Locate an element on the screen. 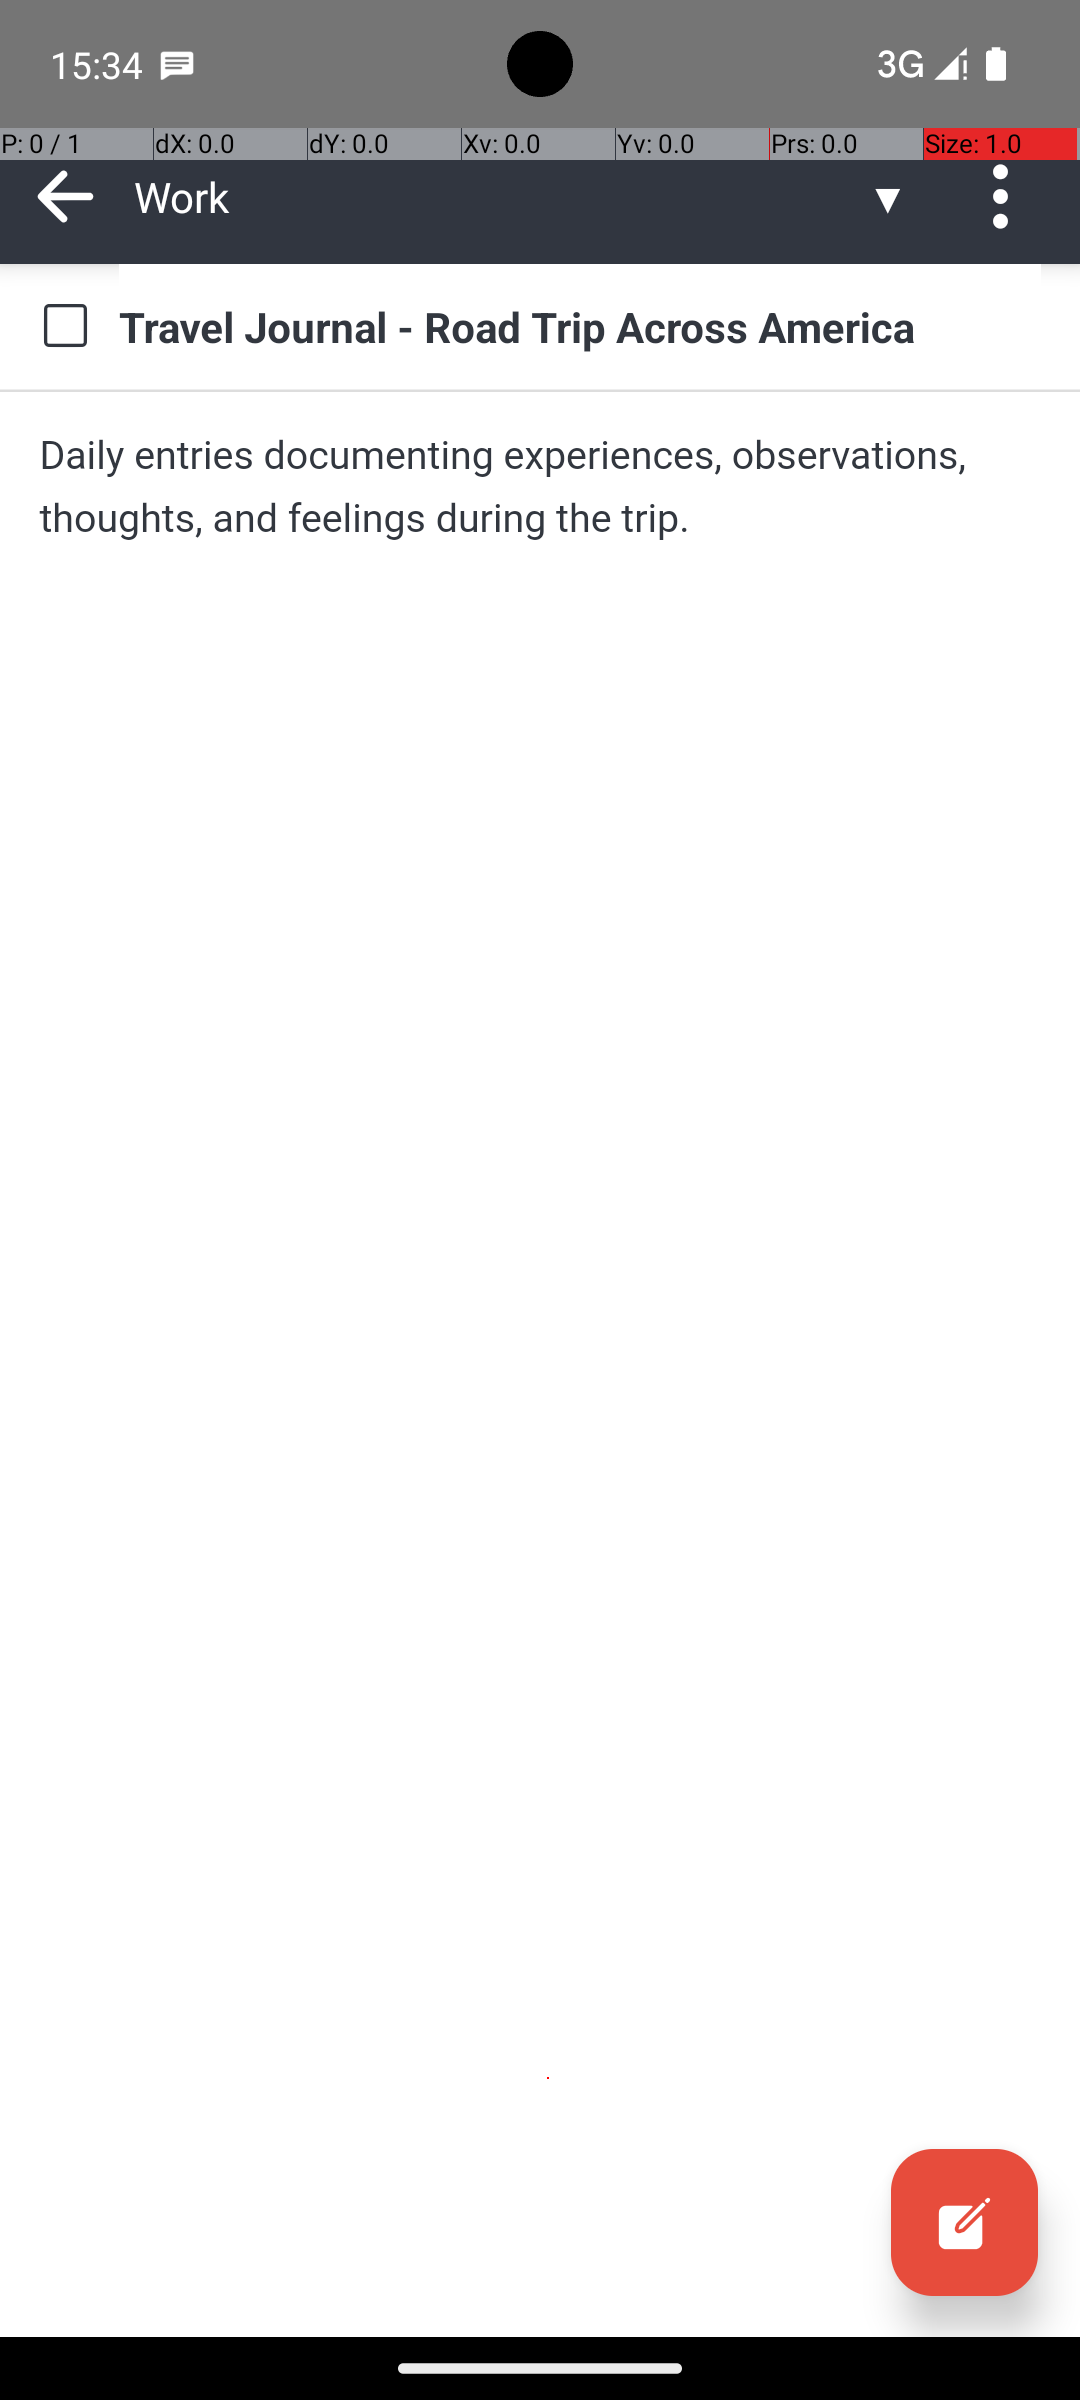 This screenshot has width=1080, height=2400. Travel Journal - Road Trip Across America is located at coordinates (580, 326).